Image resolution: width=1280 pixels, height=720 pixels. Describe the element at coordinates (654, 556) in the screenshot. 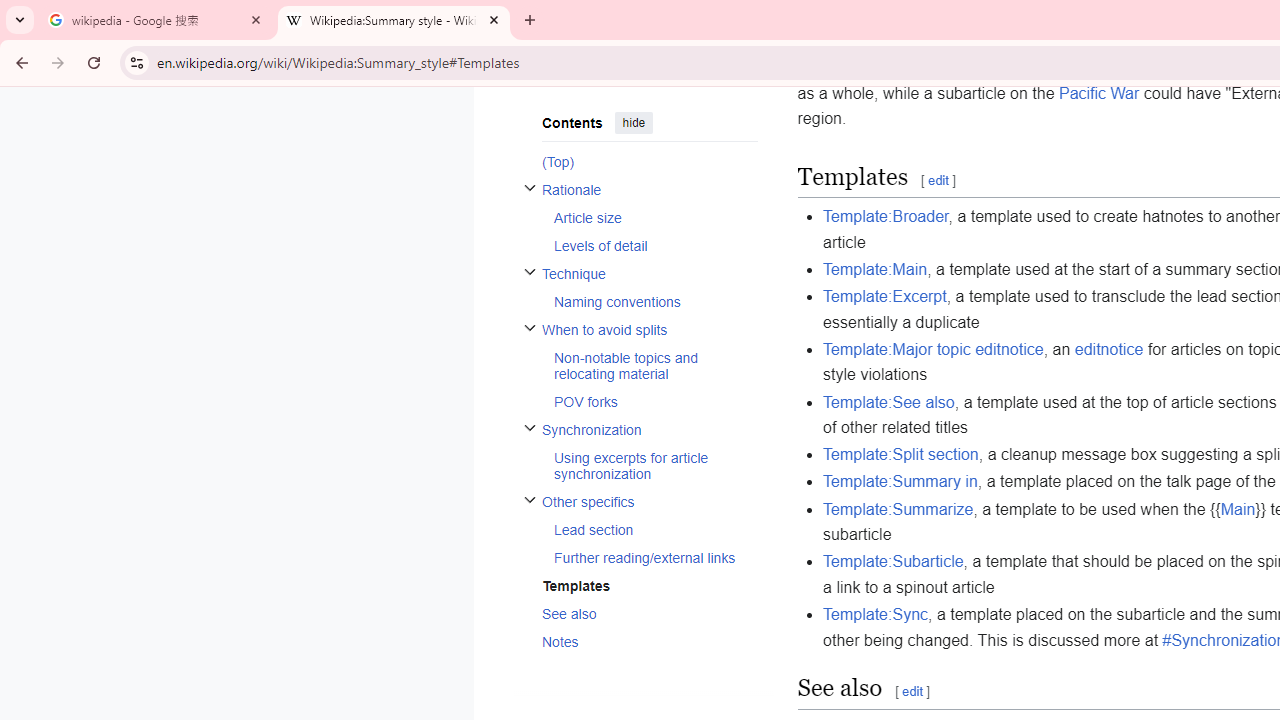

I see `Further reading/external links` at that location.